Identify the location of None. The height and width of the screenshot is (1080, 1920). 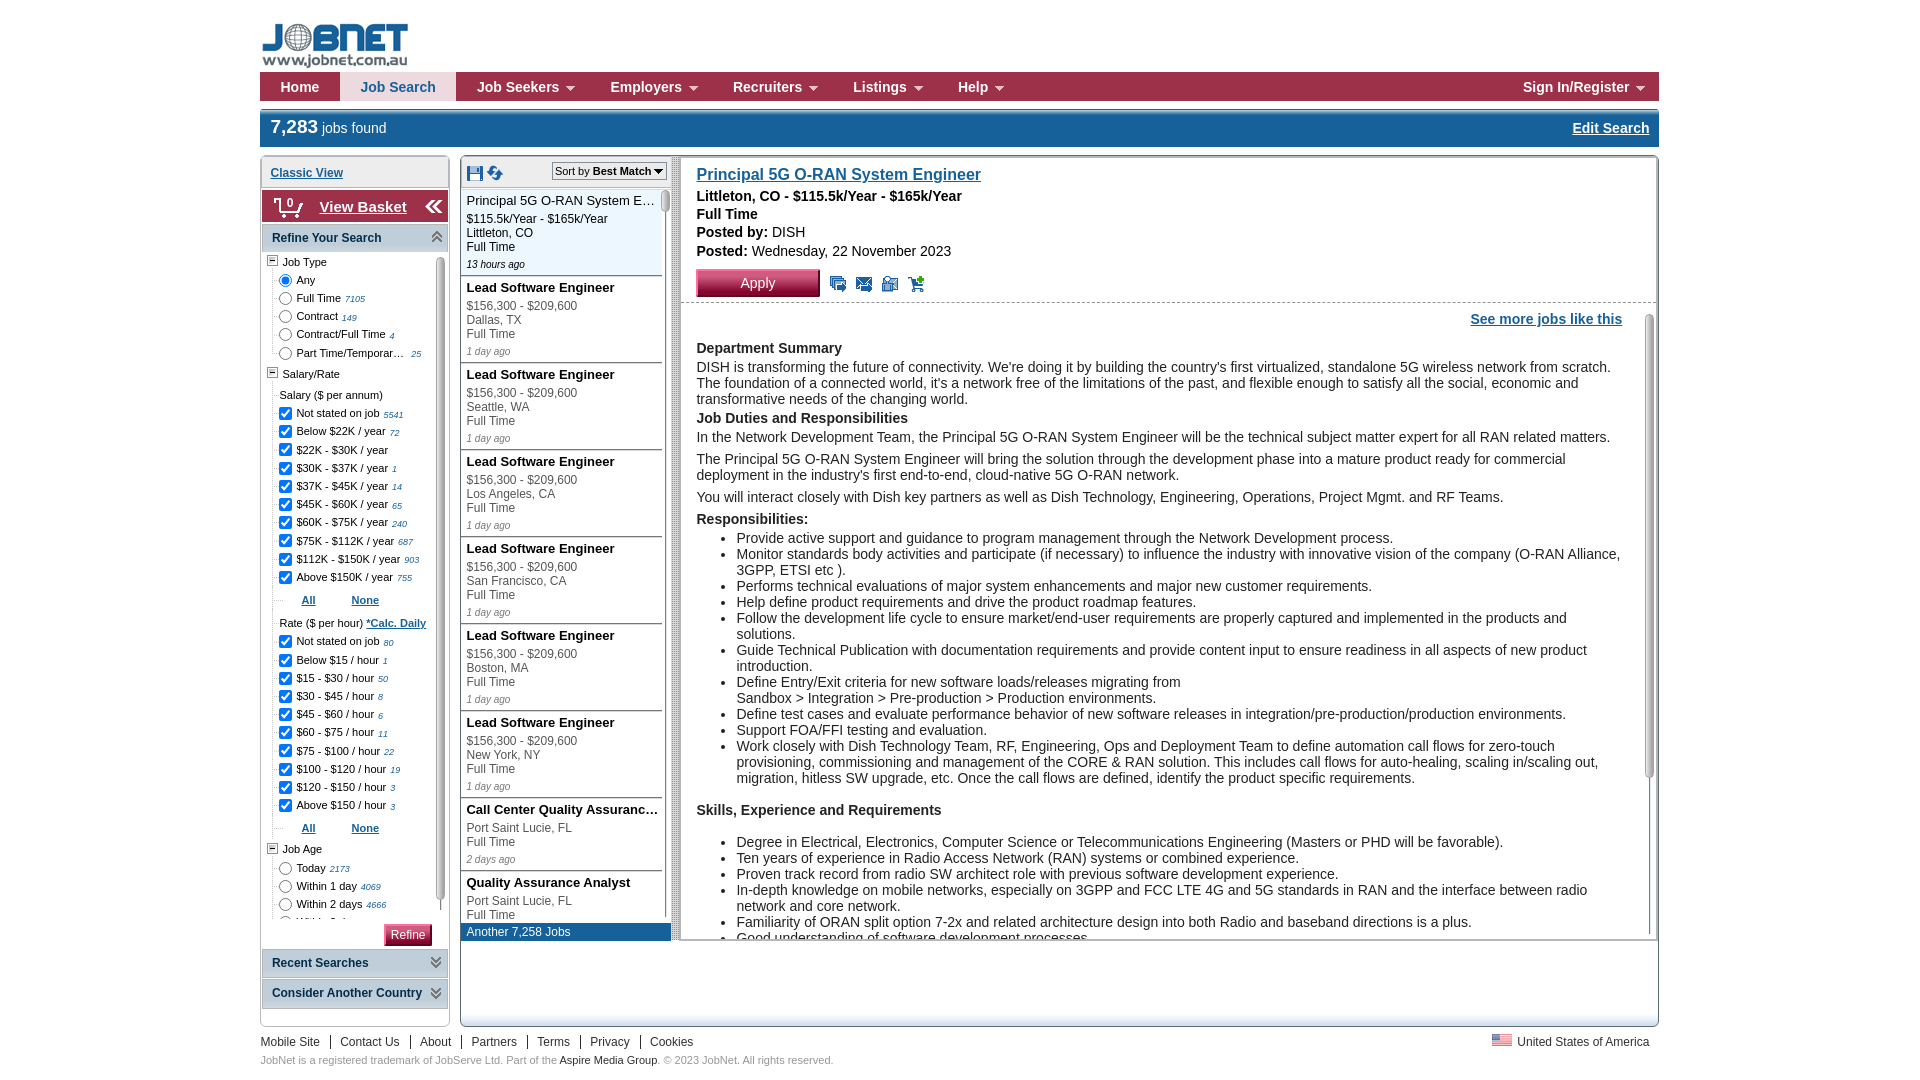
(366, 828).